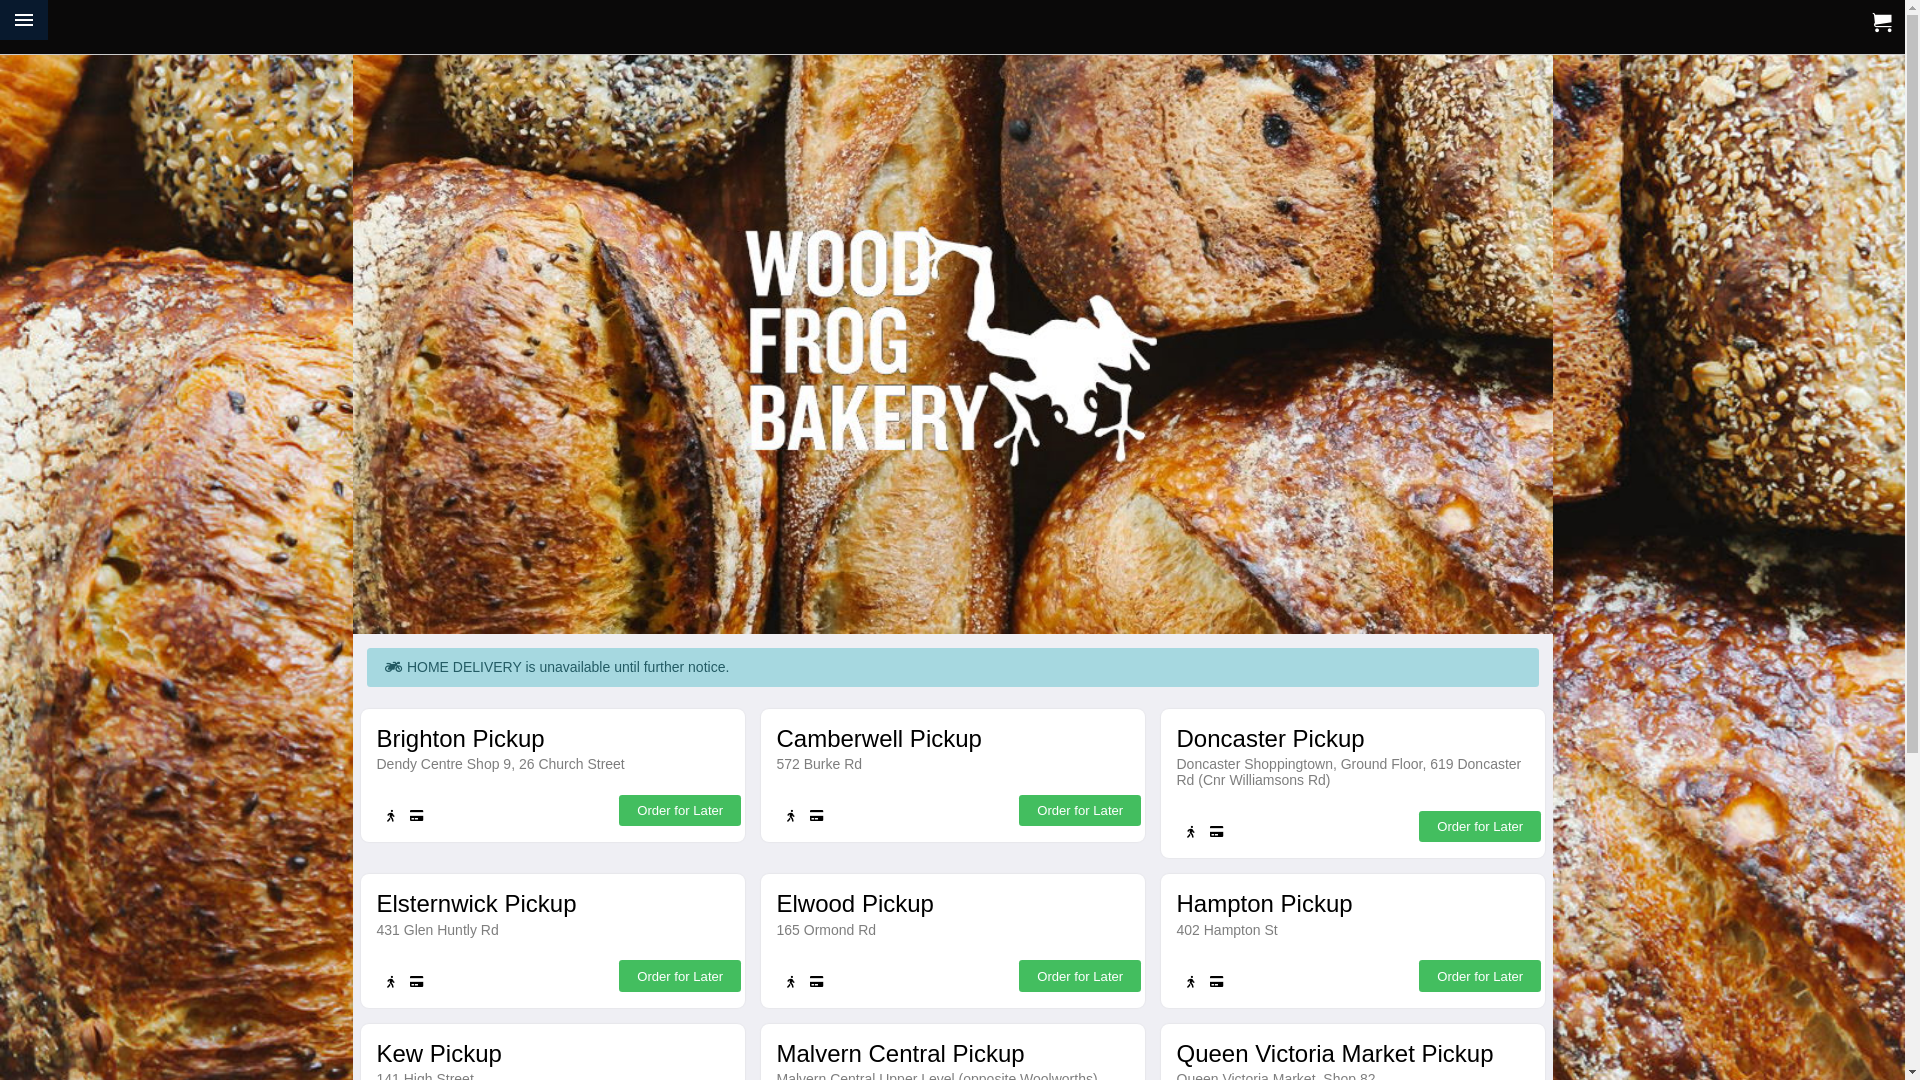  What do you see at coordinates (1080, 976) in the screenshot?
I see `Order for Later` at bounding box center [1080, 976].